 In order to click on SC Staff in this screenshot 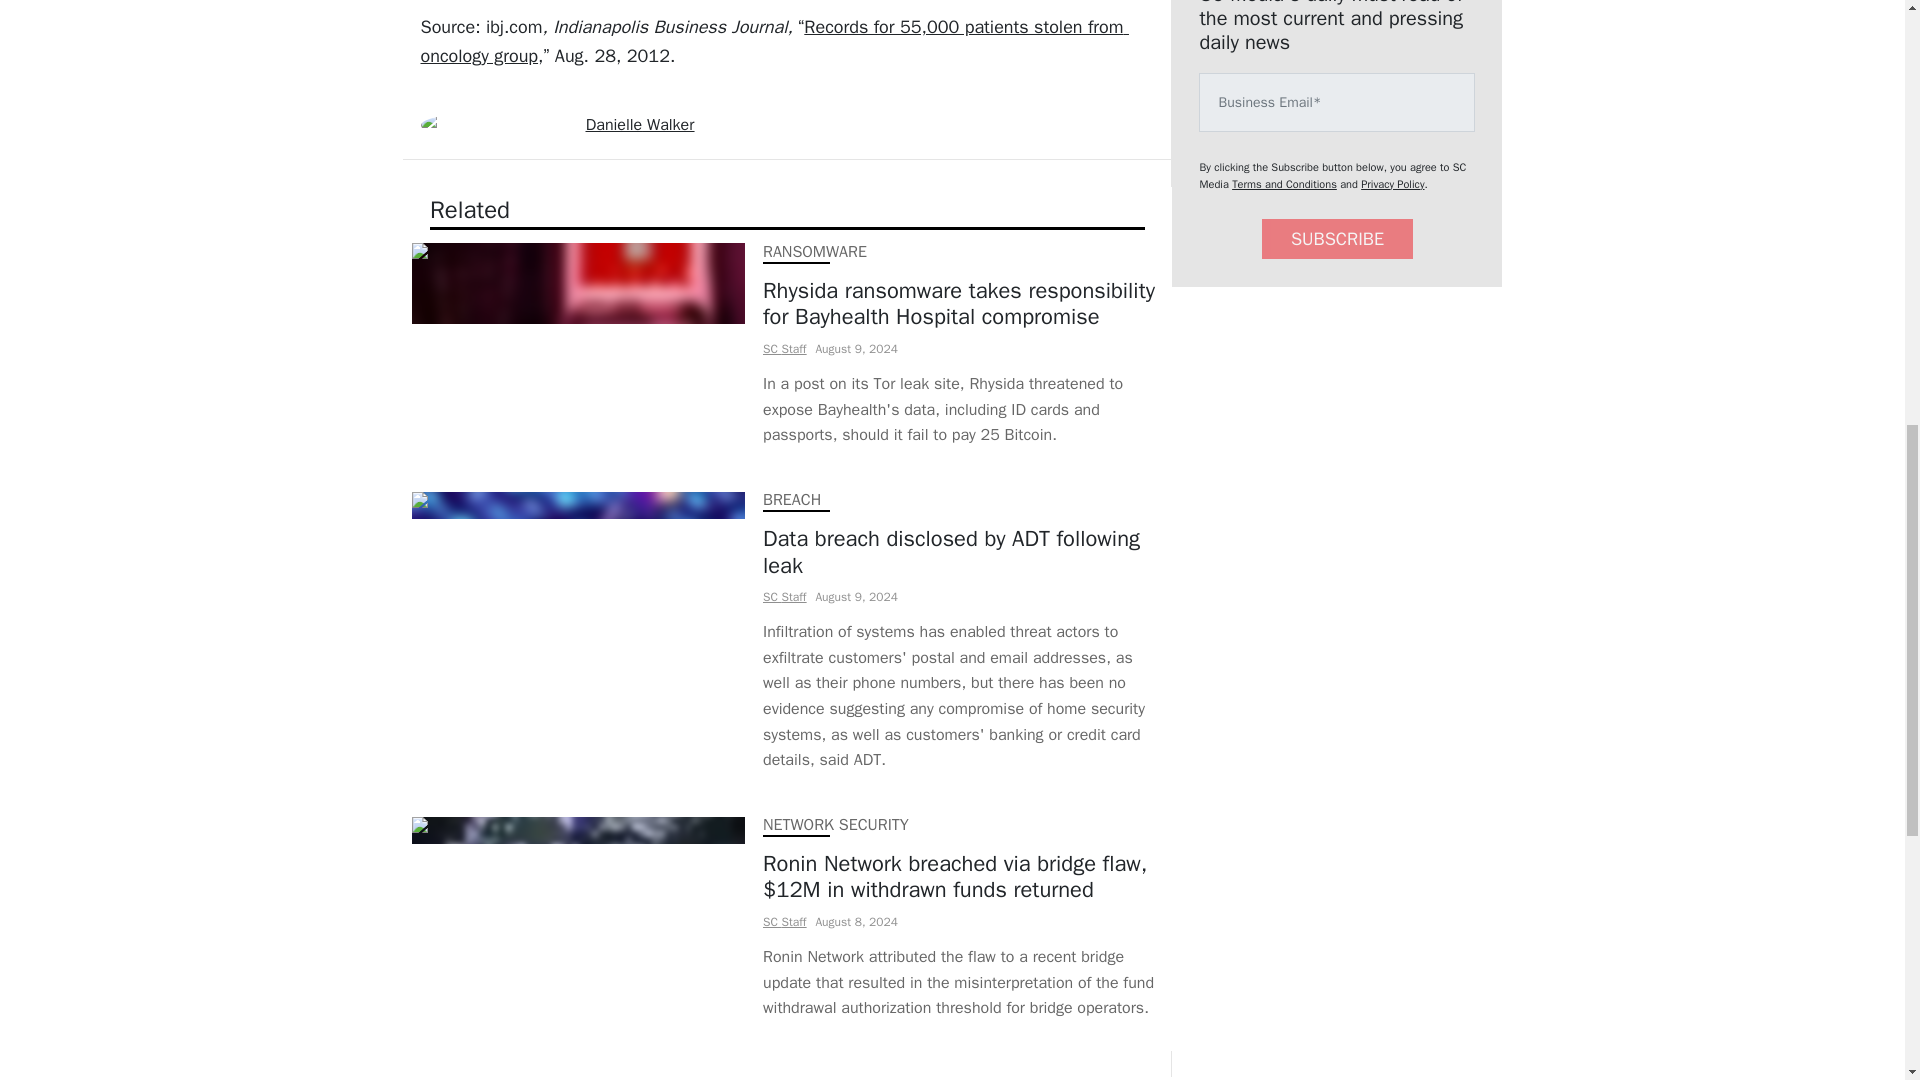, I will do `click(783, 921)`.